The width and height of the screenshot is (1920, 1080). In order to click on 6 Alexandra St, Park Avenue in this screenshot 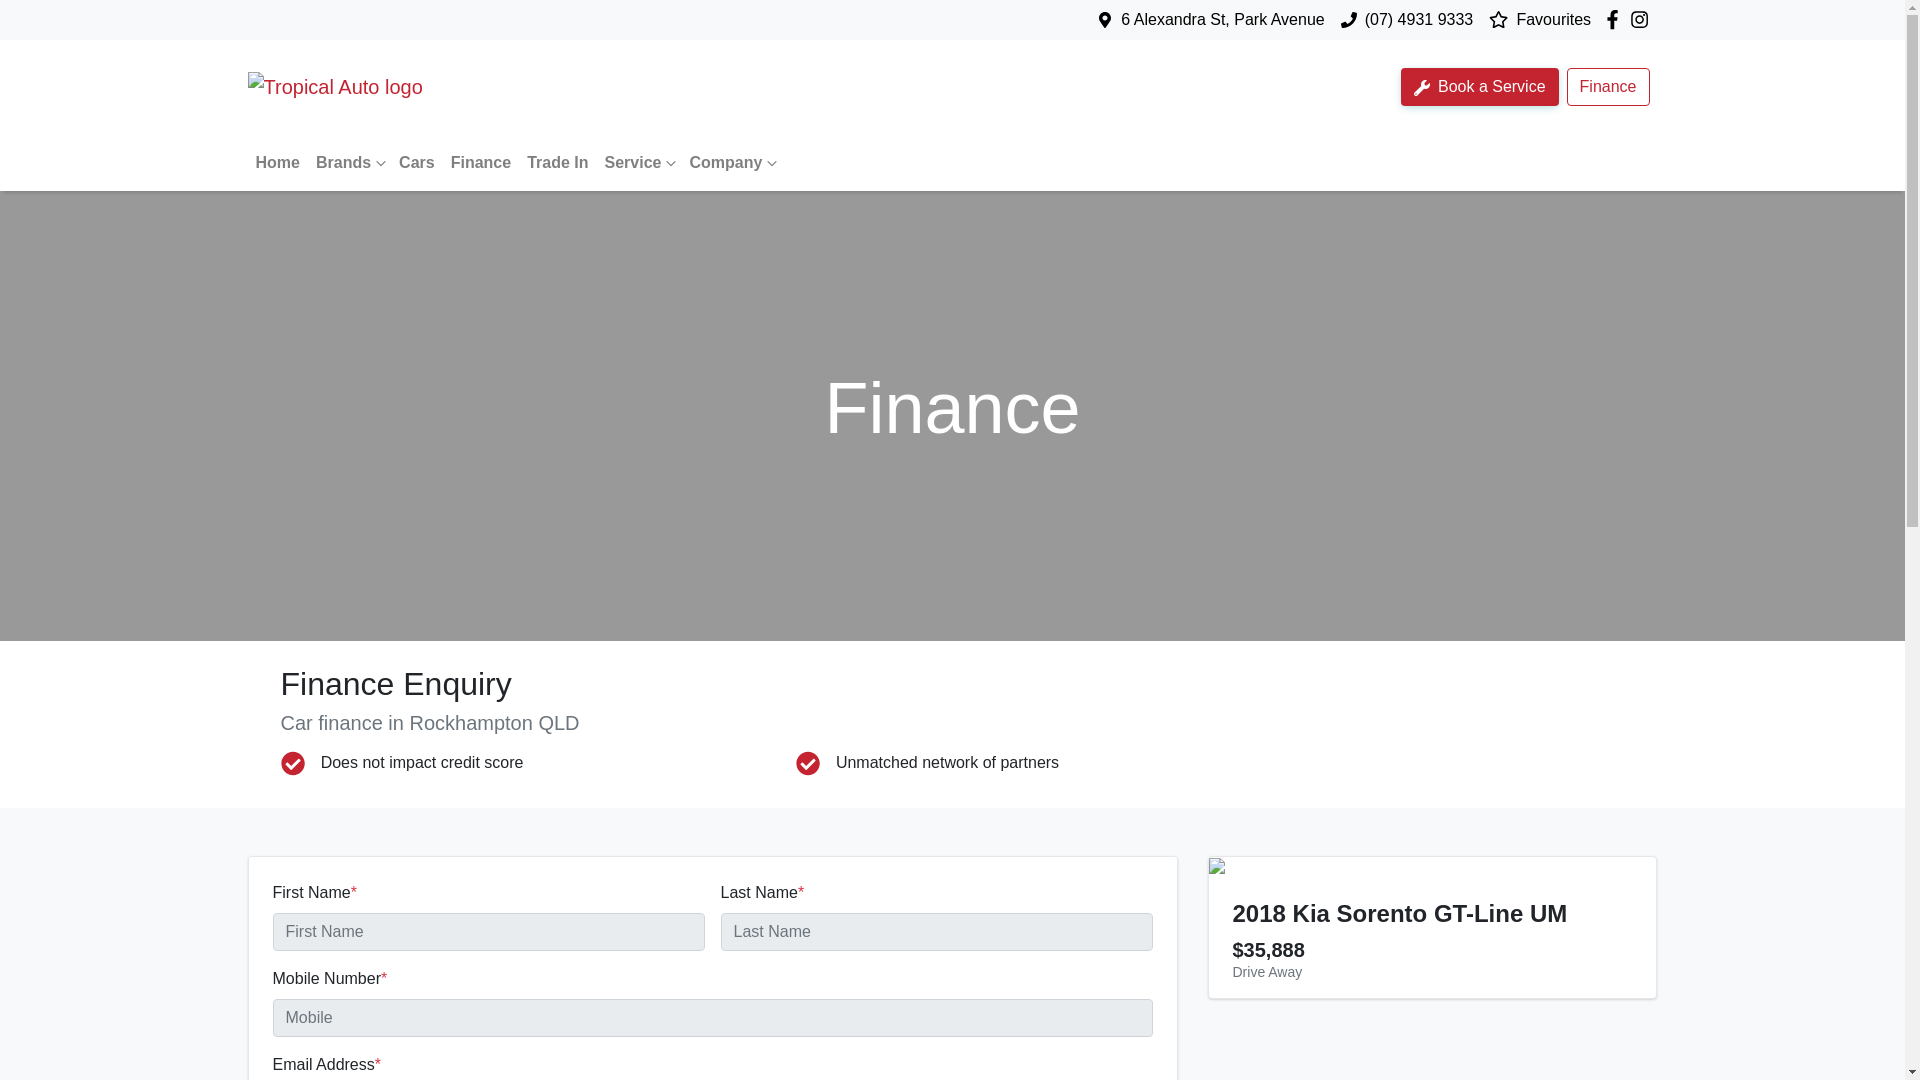, I will do `click(1222, 19)`.